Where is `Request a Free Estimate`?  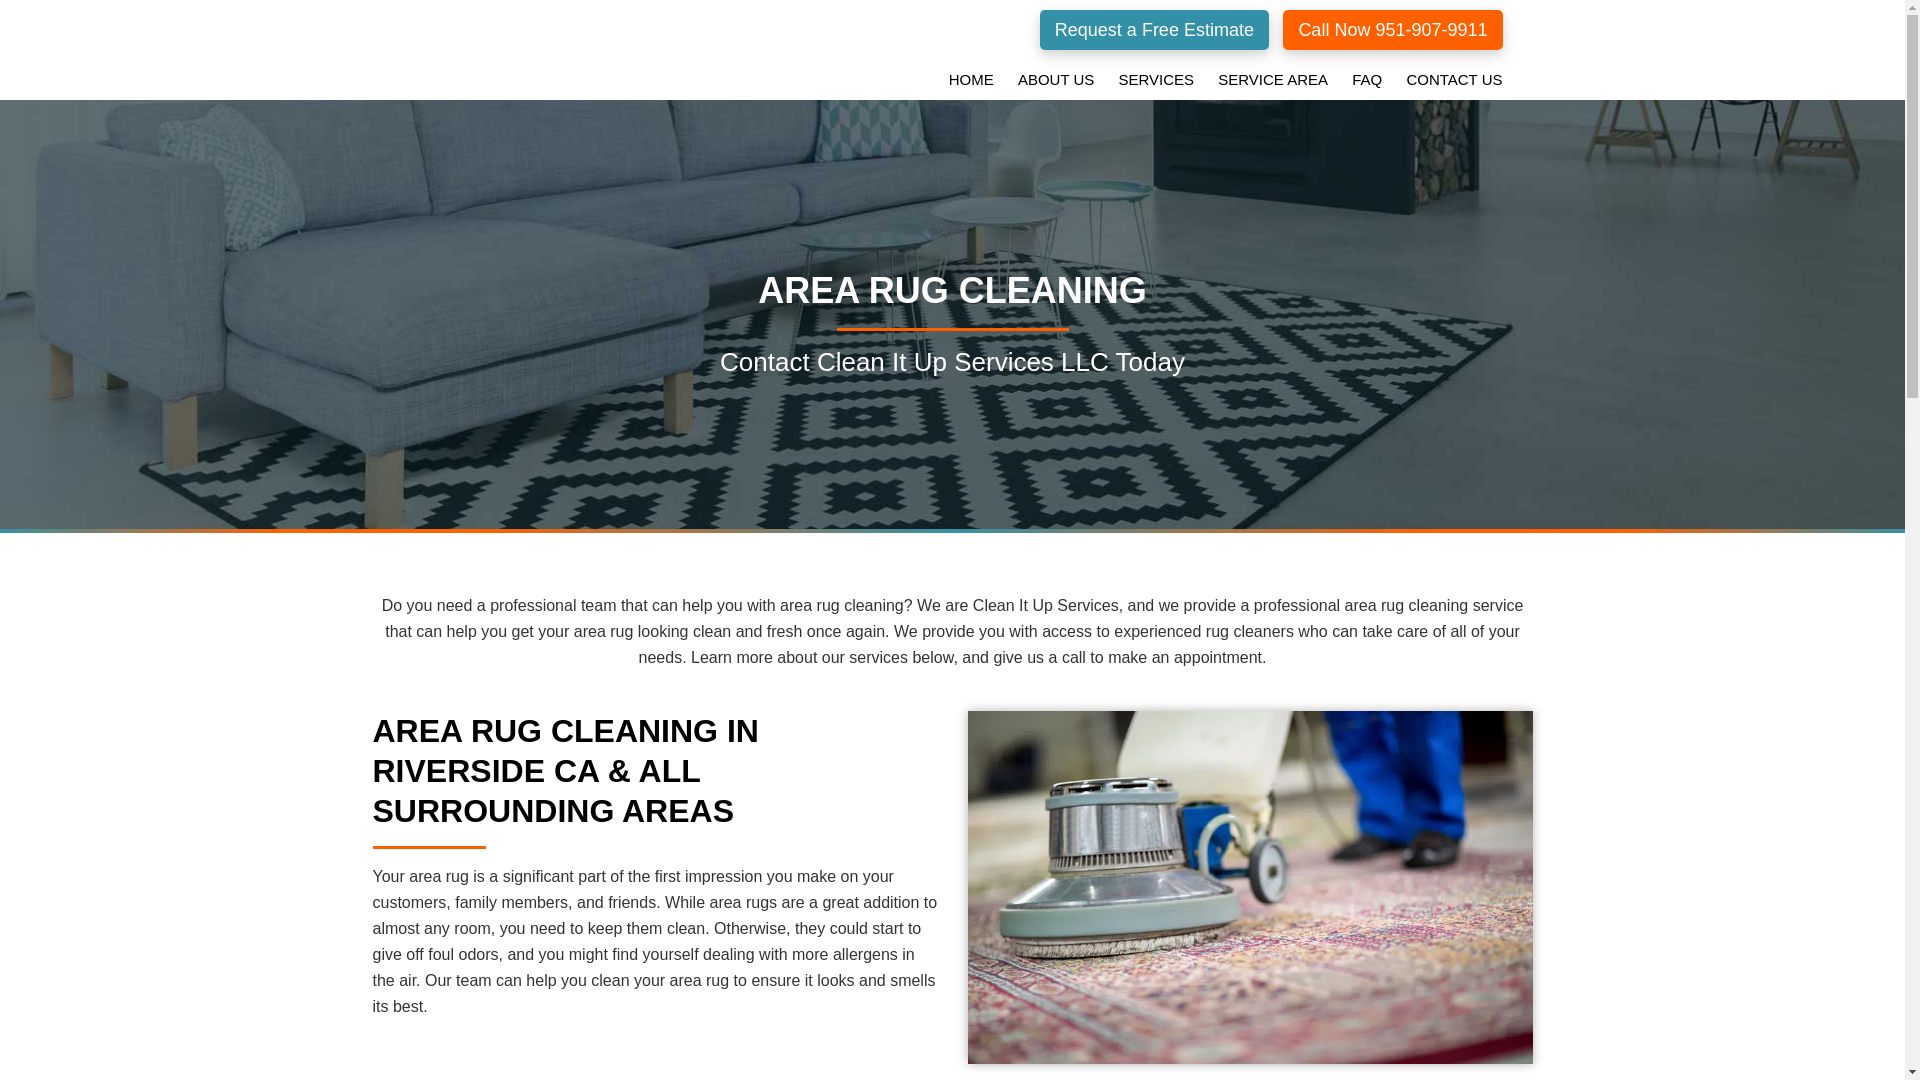
Request a Free Estimate is located at coordinates (1154, 29).